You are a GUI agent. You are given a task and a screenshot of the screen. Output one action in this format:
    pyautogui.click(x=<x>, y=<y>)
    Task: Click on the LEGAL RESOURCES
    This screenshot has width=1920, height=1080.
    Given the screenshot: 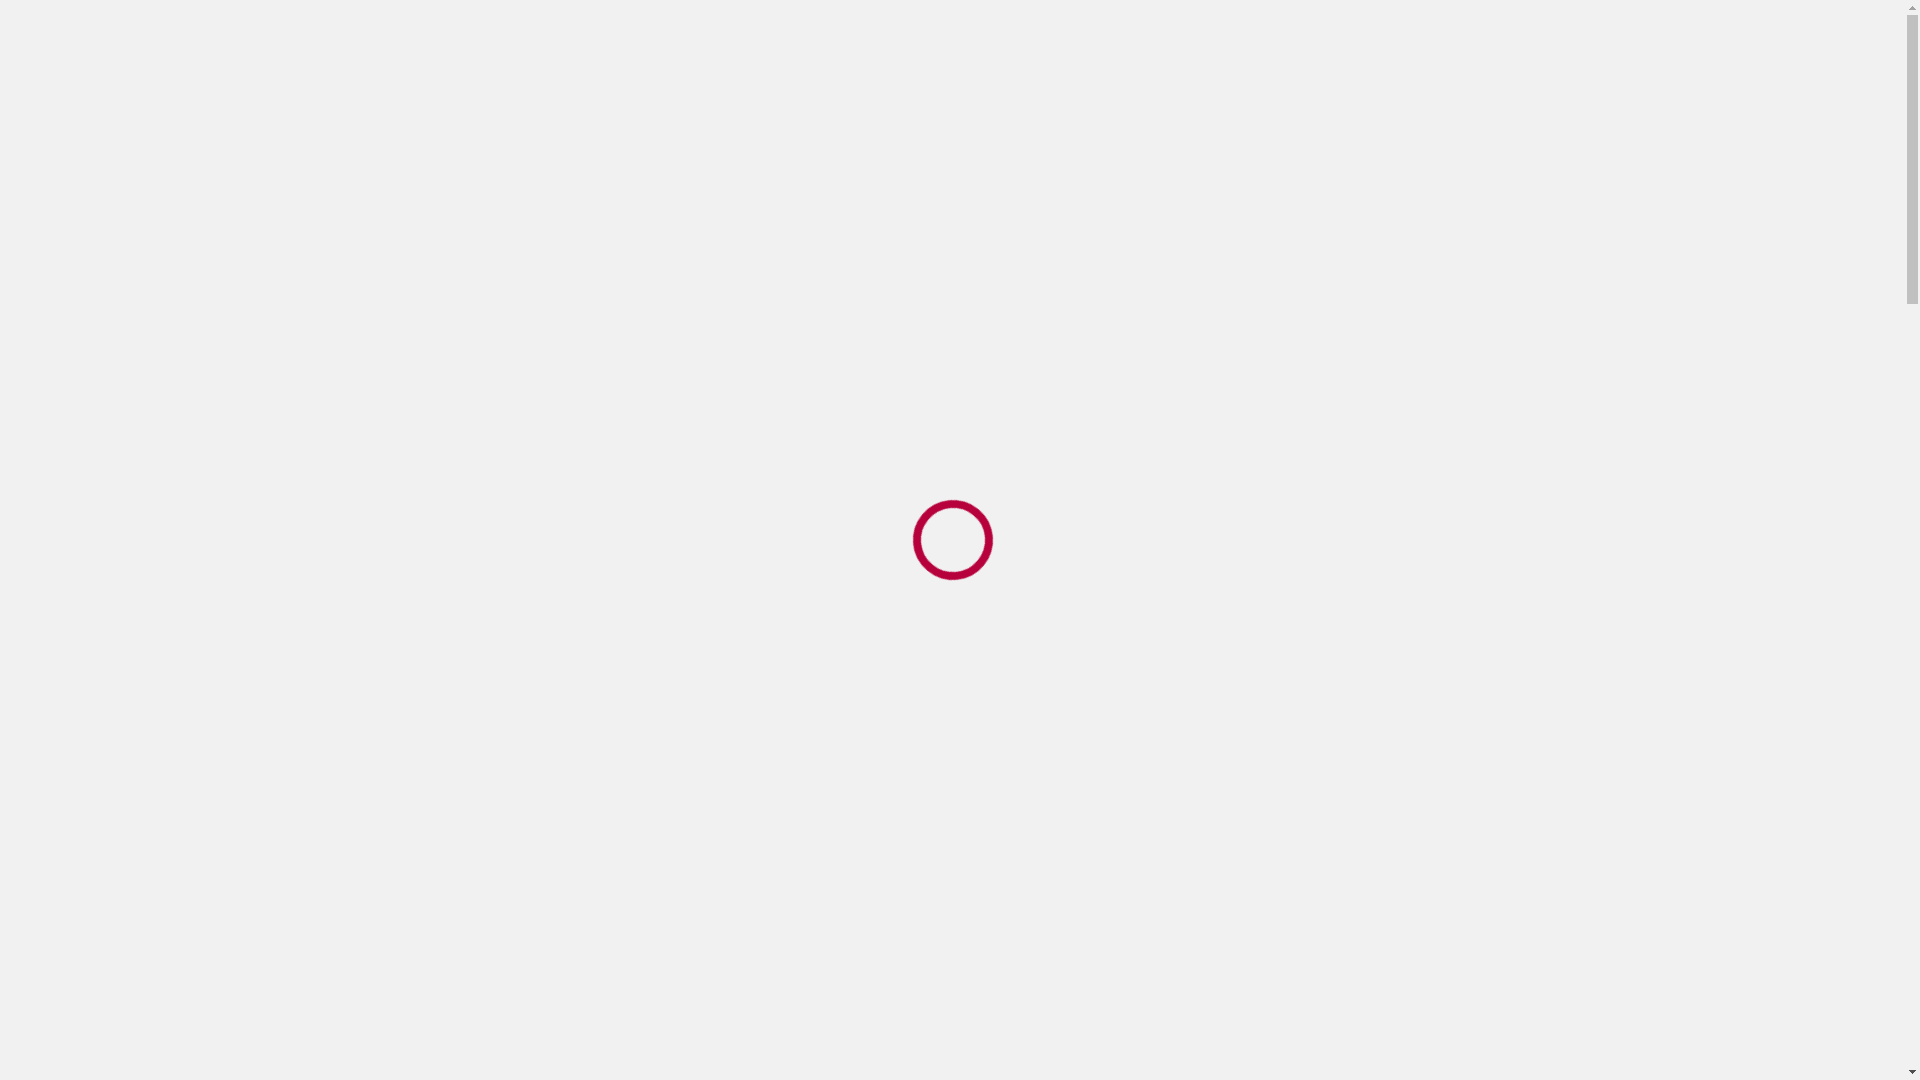 What is the action you would take?
    pyautogui.click(x=342, y=412)
    